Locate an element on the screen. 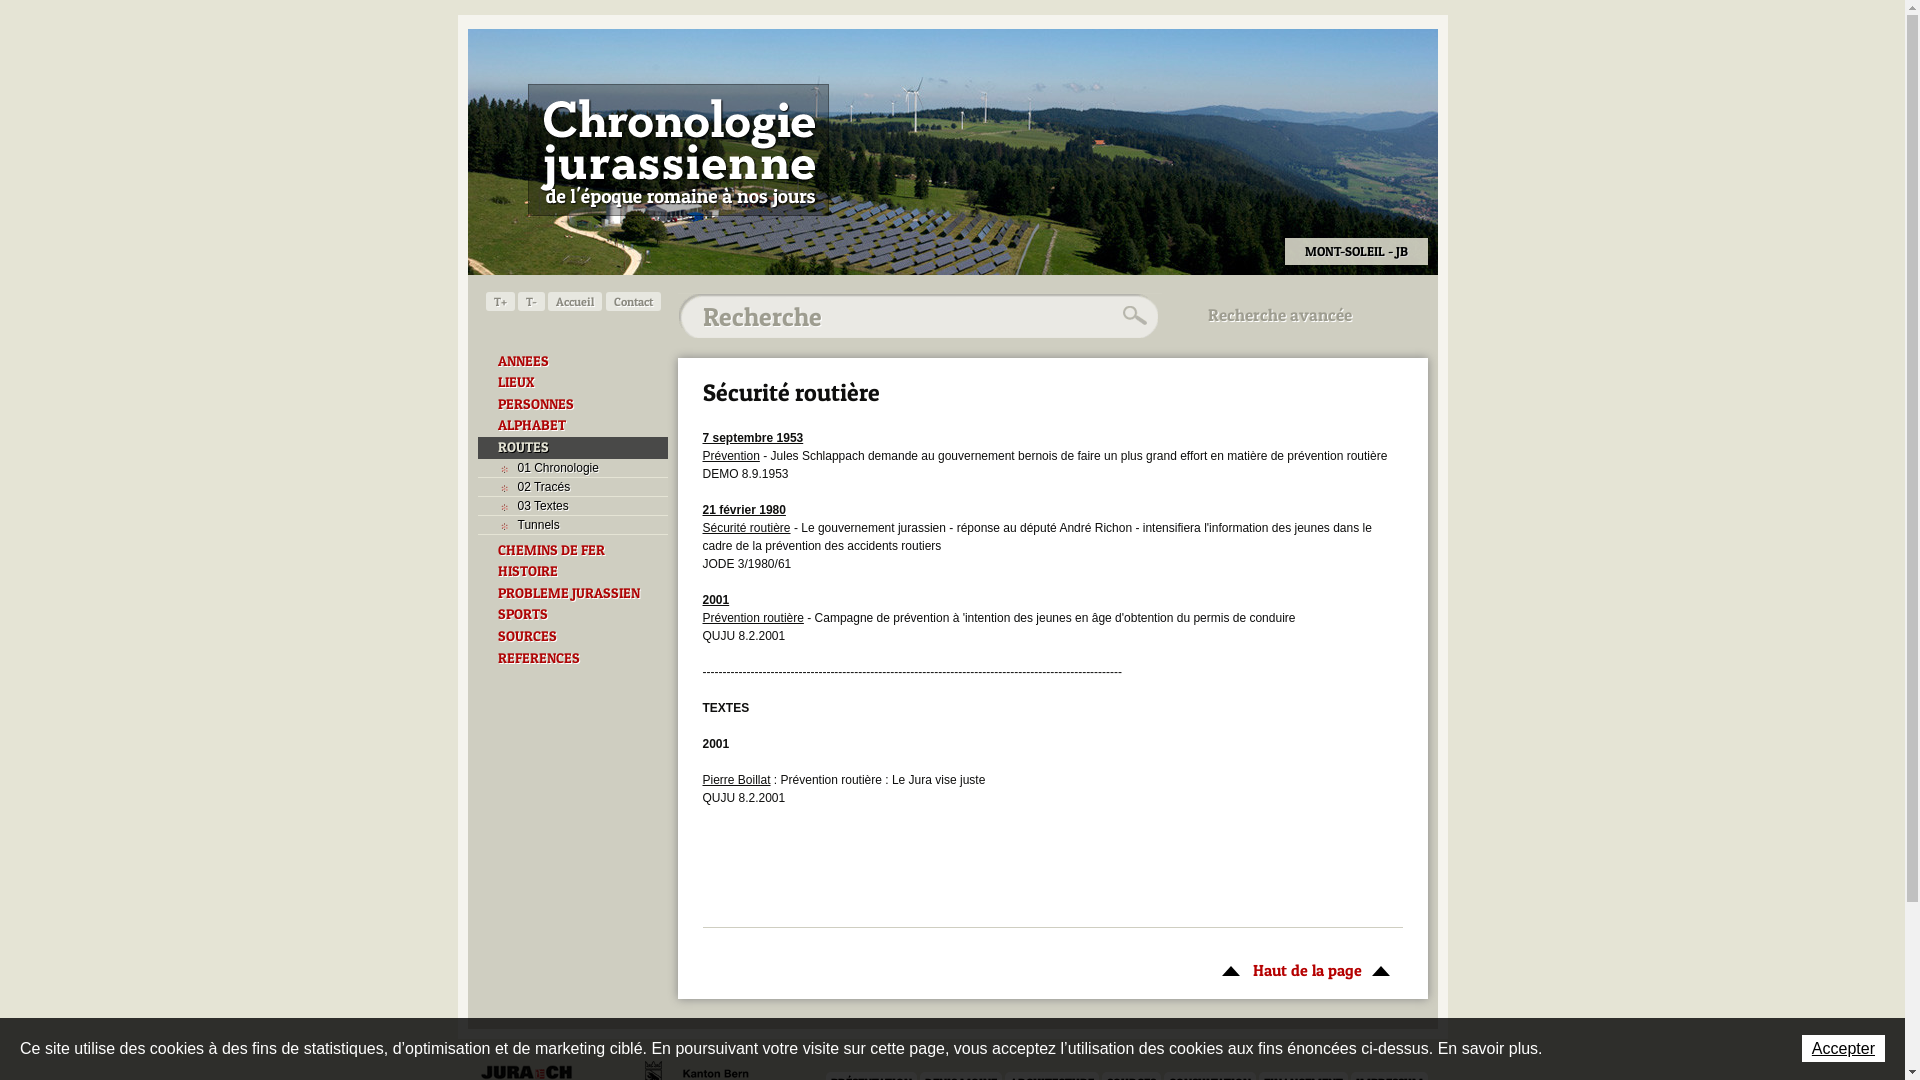  PROBLEME JURASSIEN is located at coordinates (573, 594).